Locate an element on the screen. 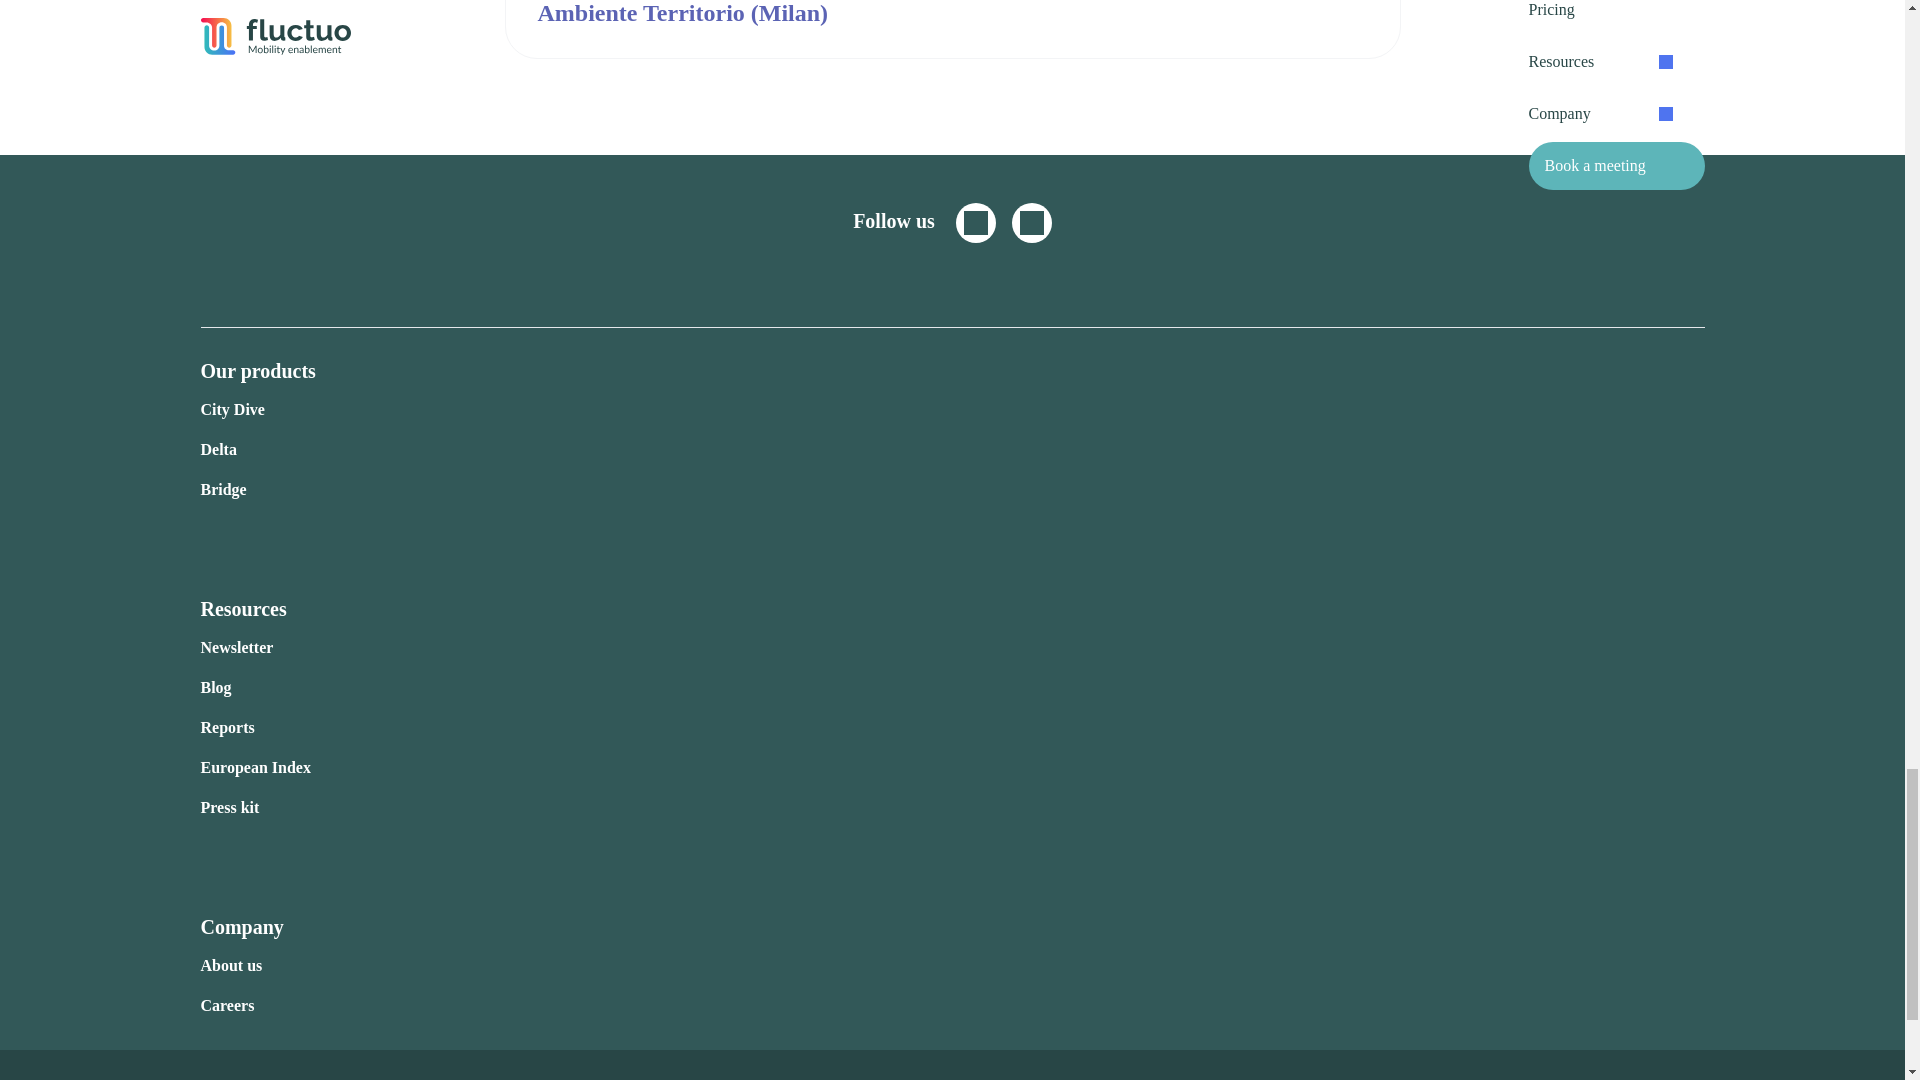 Image resolution: width=1920 pixels, height=1080 pixels. Linkedin is located at coordinates (1032, 223).